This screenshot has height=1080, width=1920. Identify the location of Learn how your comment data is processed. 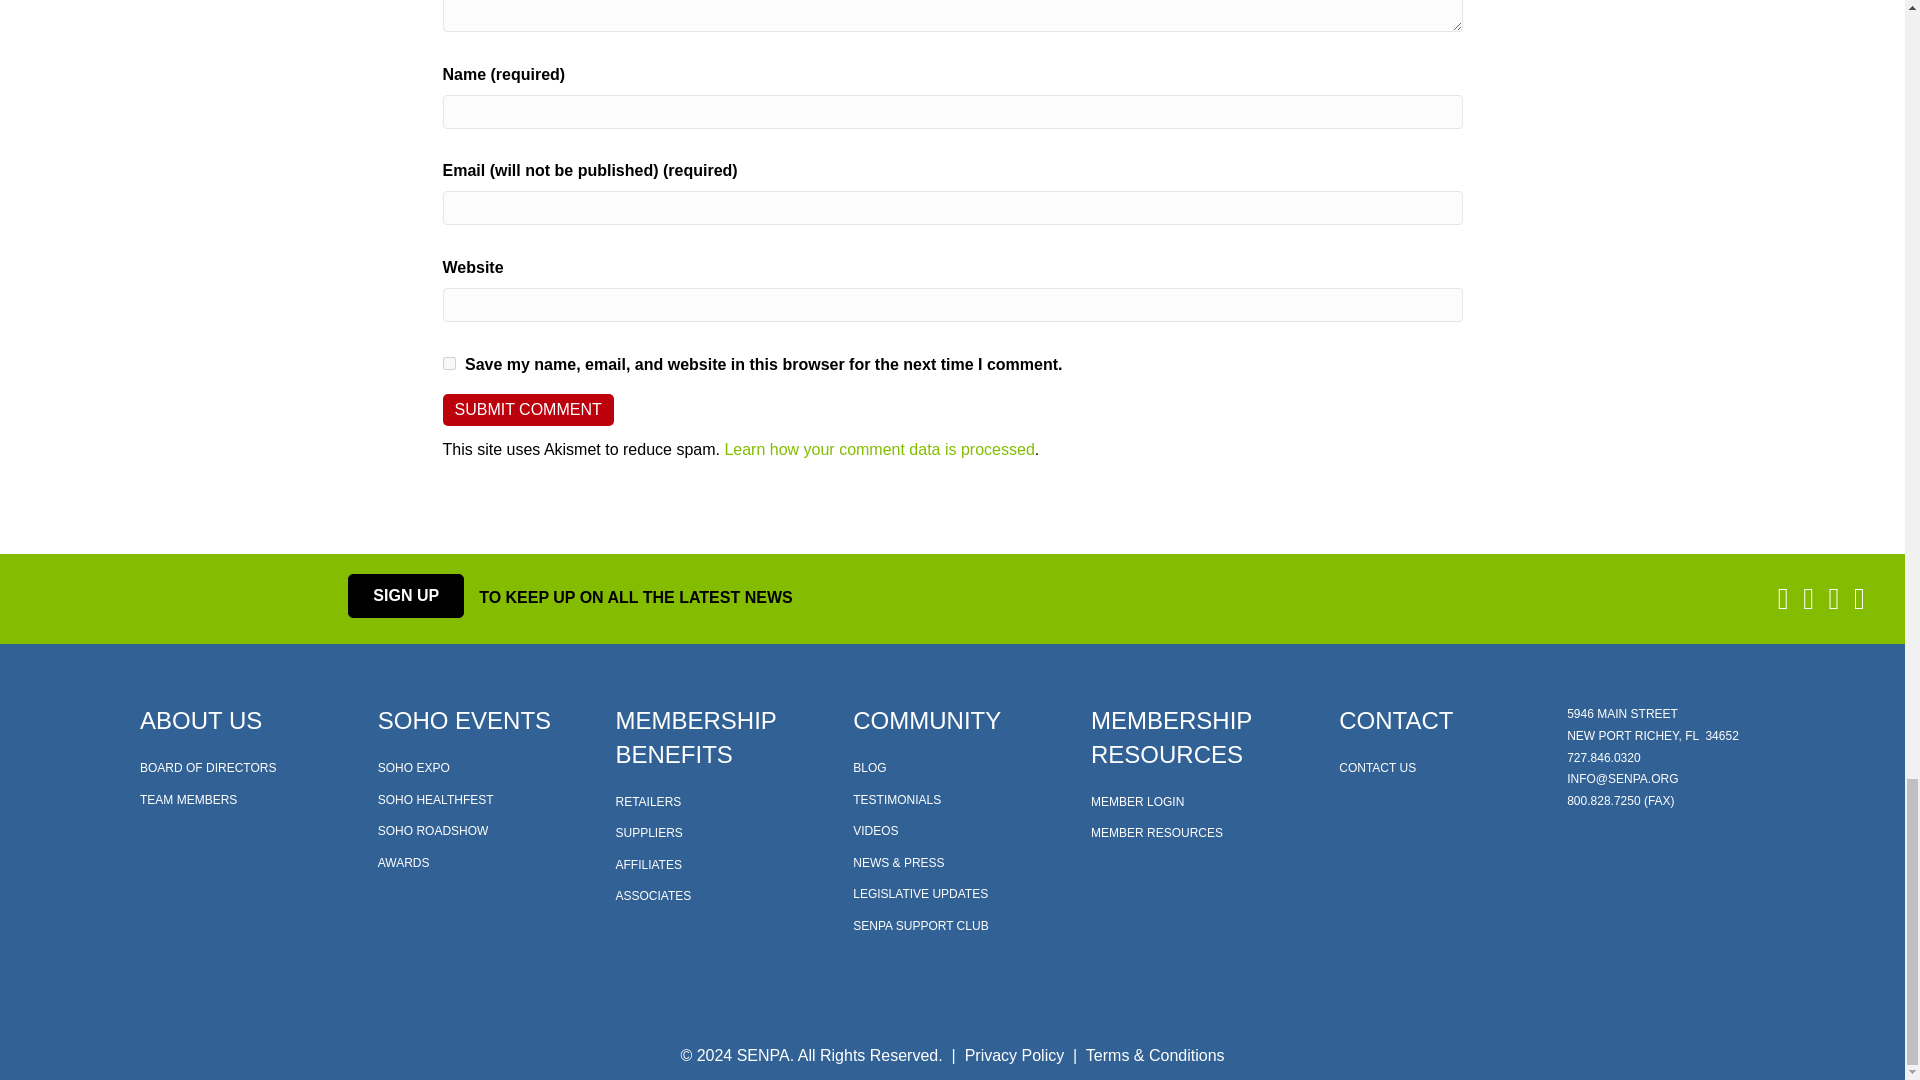
(878, 448).